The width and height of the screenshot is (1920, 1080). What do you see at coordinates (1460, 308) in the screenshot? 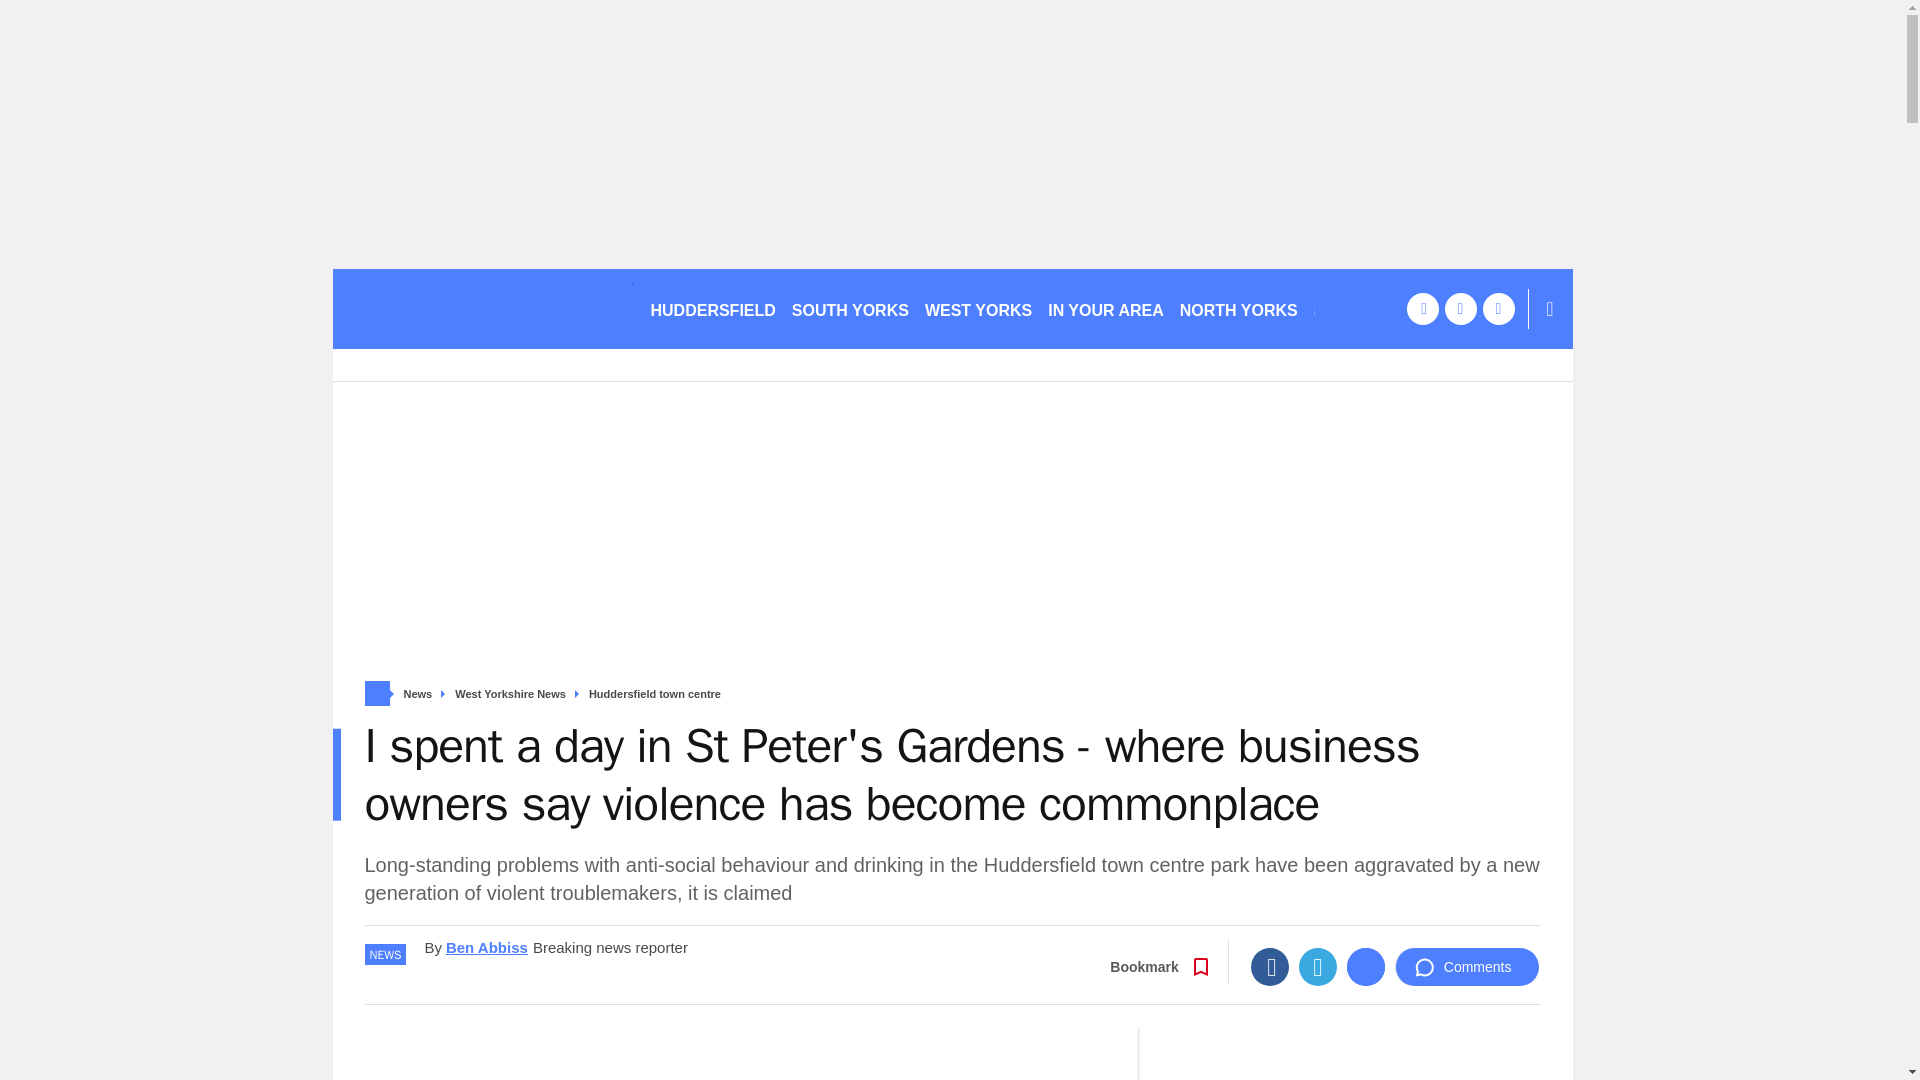
I see `twitter` at bounding box center [1460, 308].